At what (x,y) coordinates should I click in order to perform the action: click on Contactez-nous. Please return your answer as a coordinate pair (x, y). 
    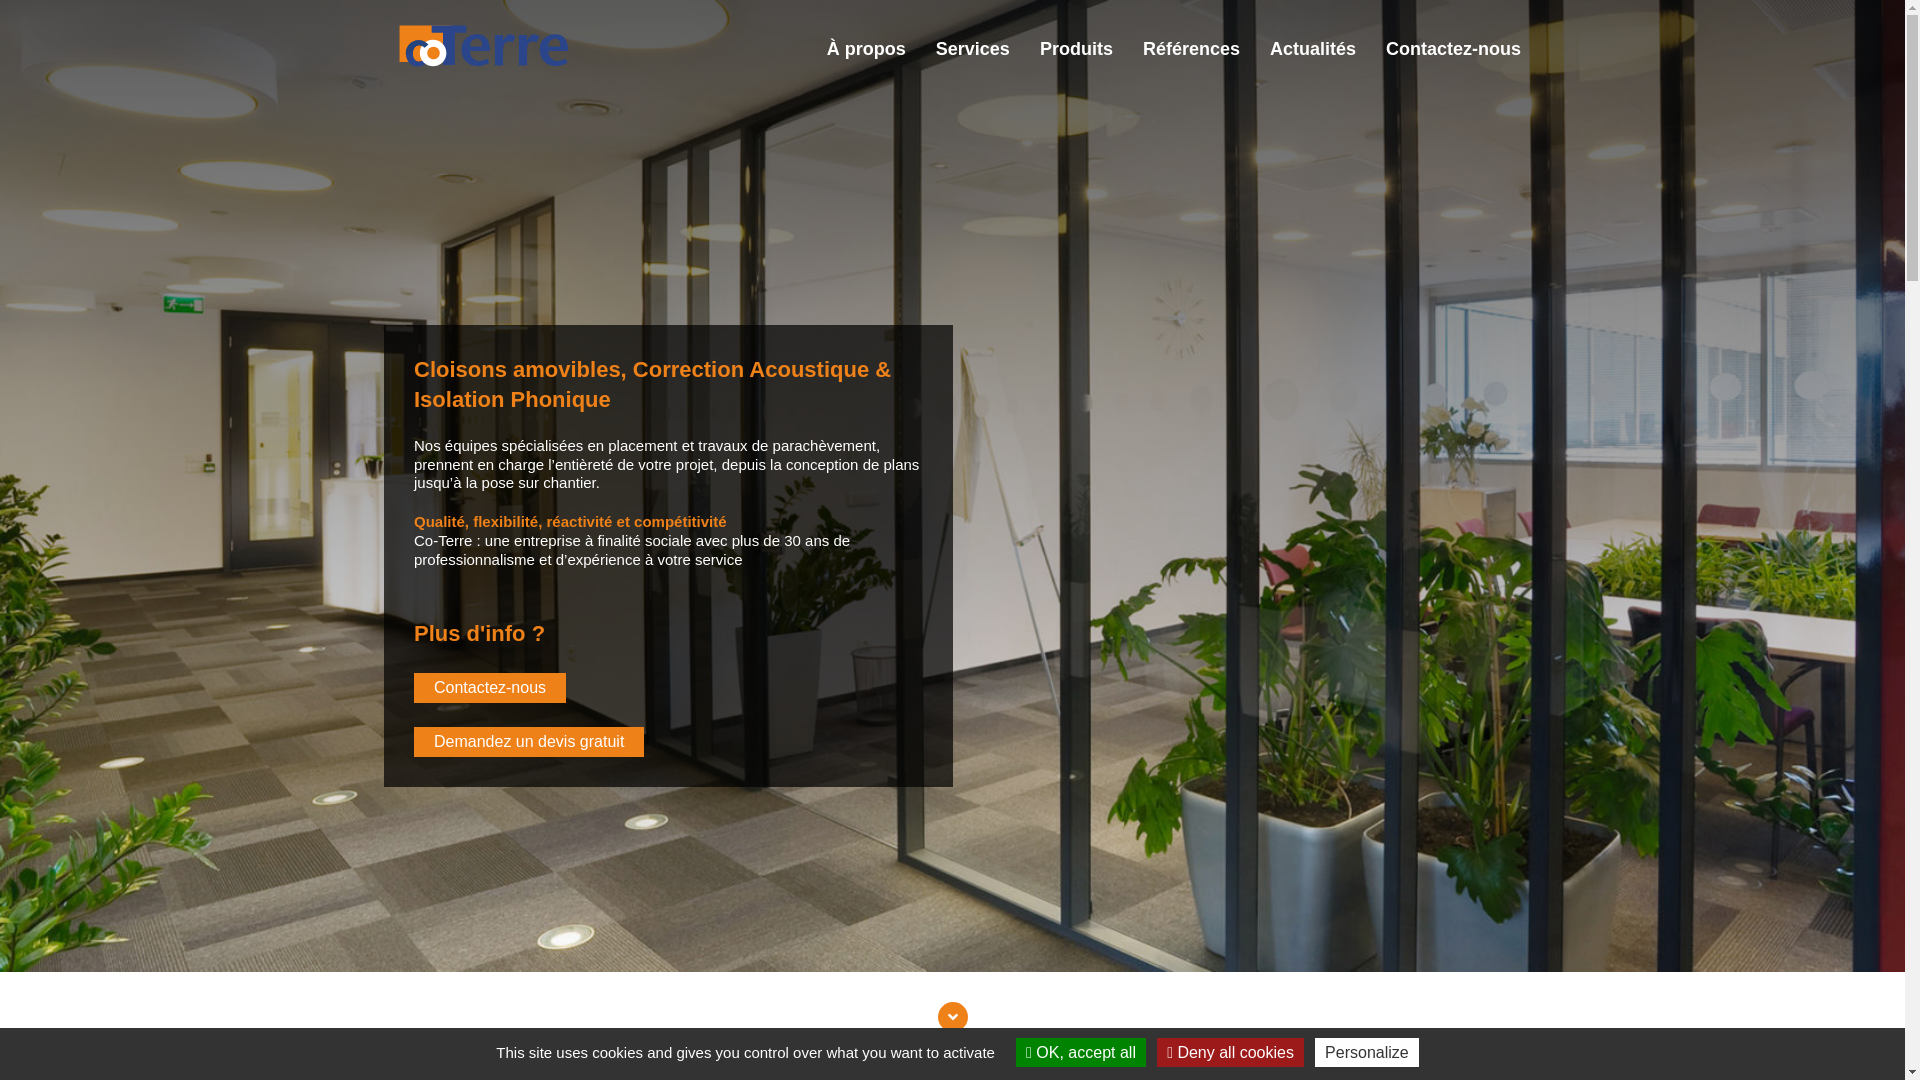
    Looking at the image, I should click on (490, 688).